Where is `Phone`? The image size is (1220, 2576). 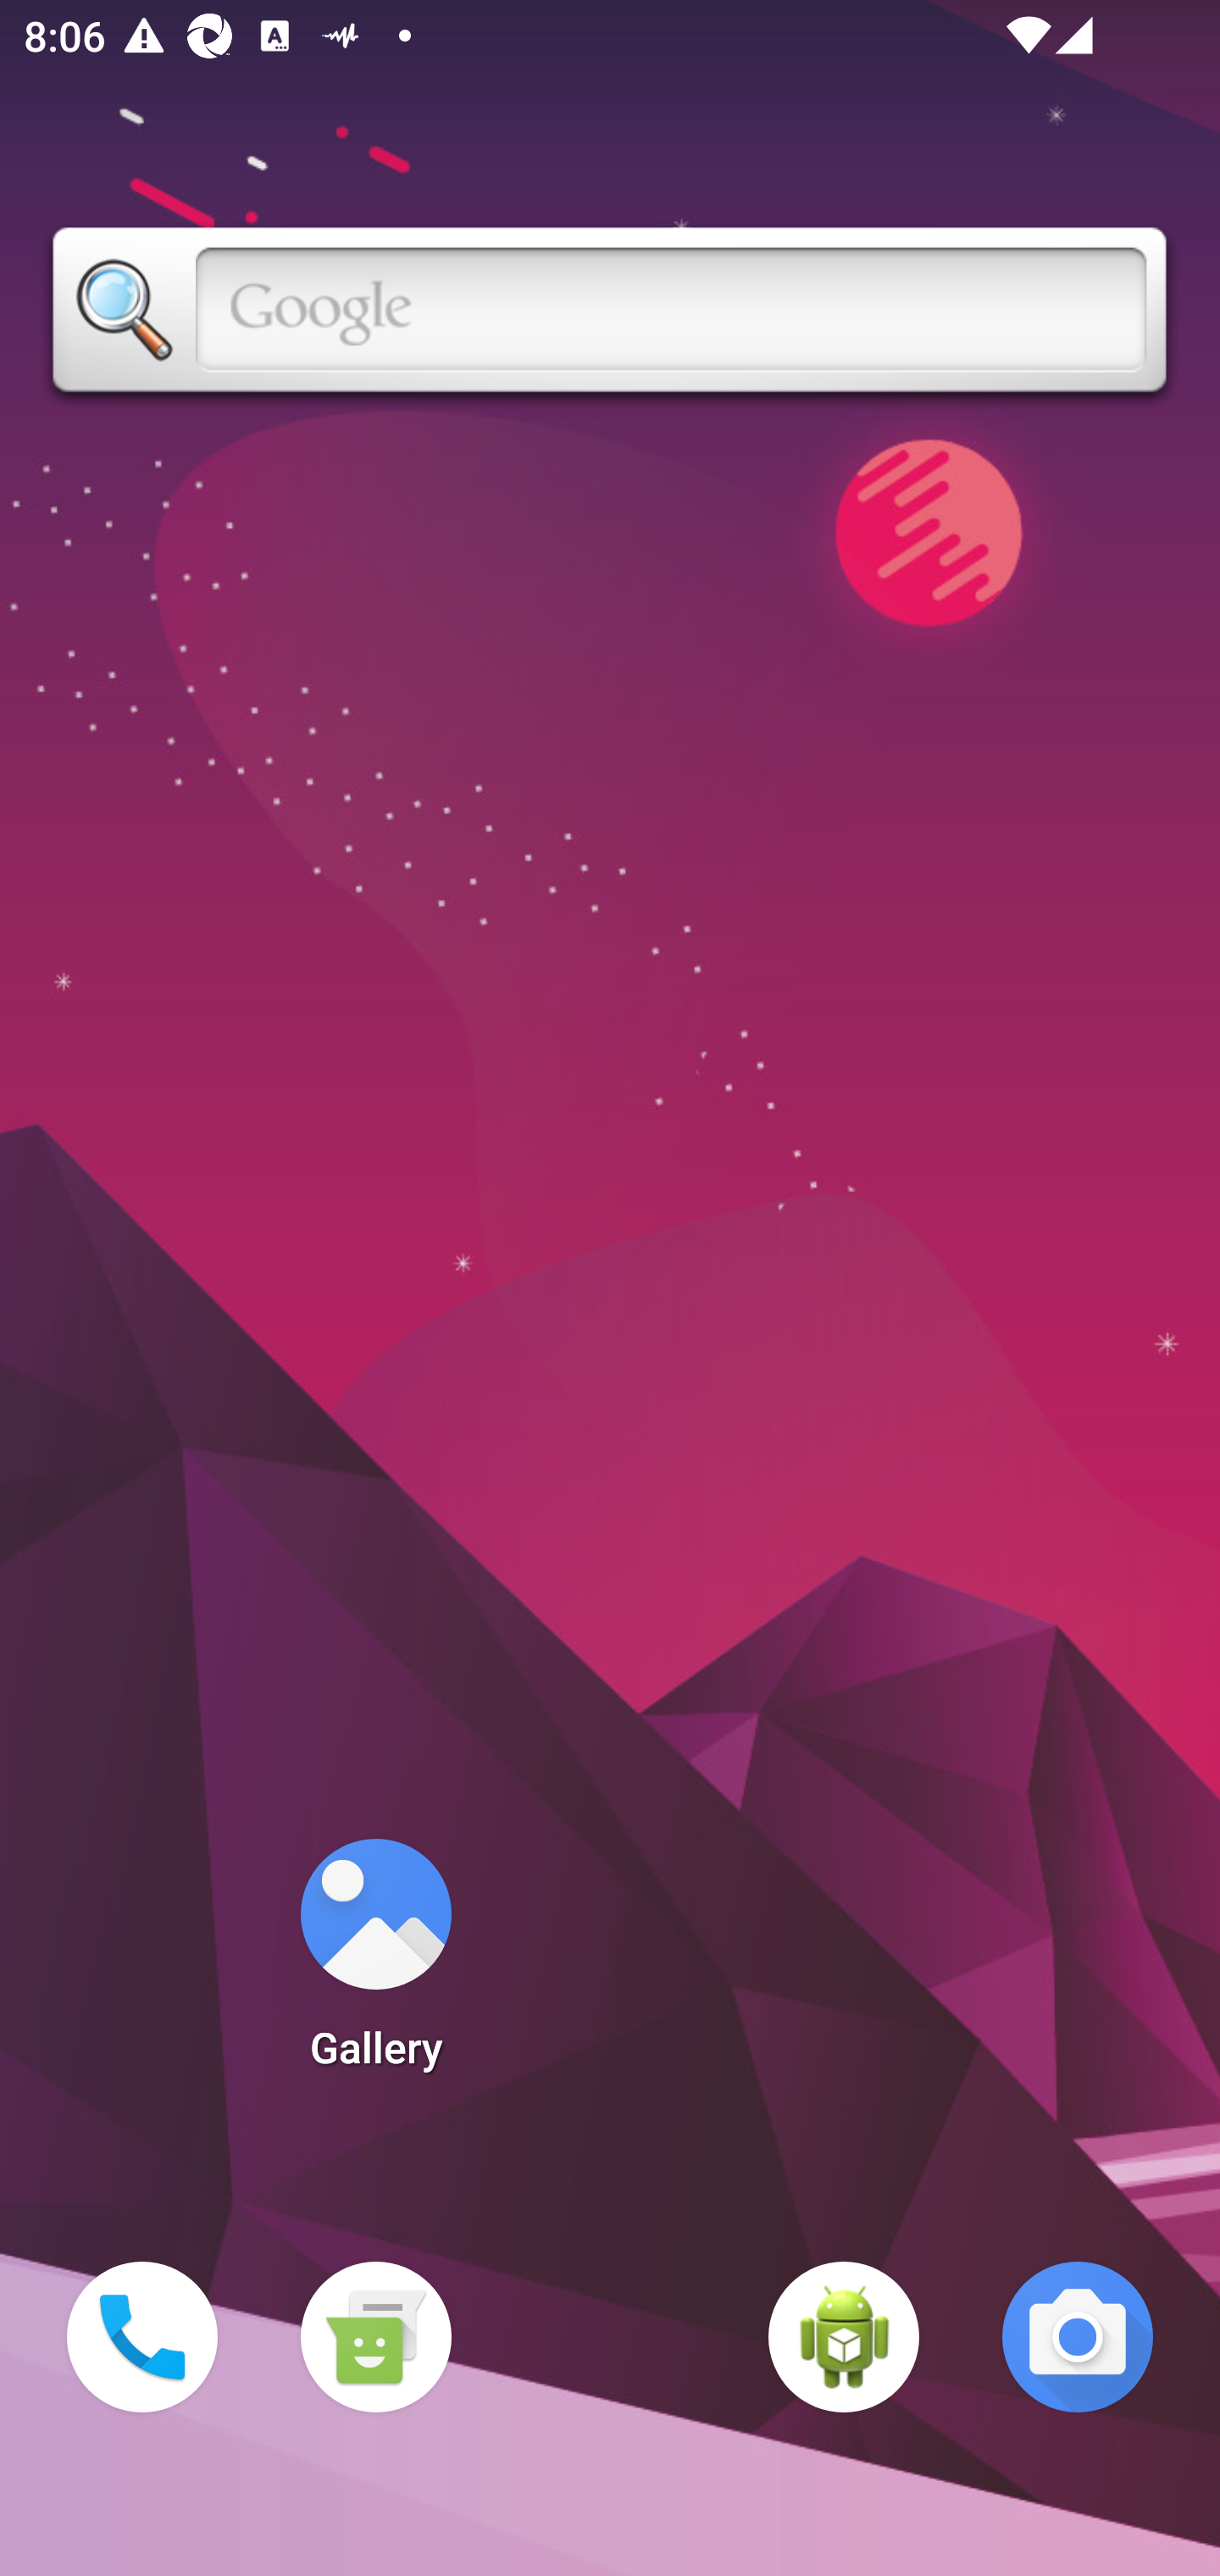 Phone is located at coordinates (142, 2337).